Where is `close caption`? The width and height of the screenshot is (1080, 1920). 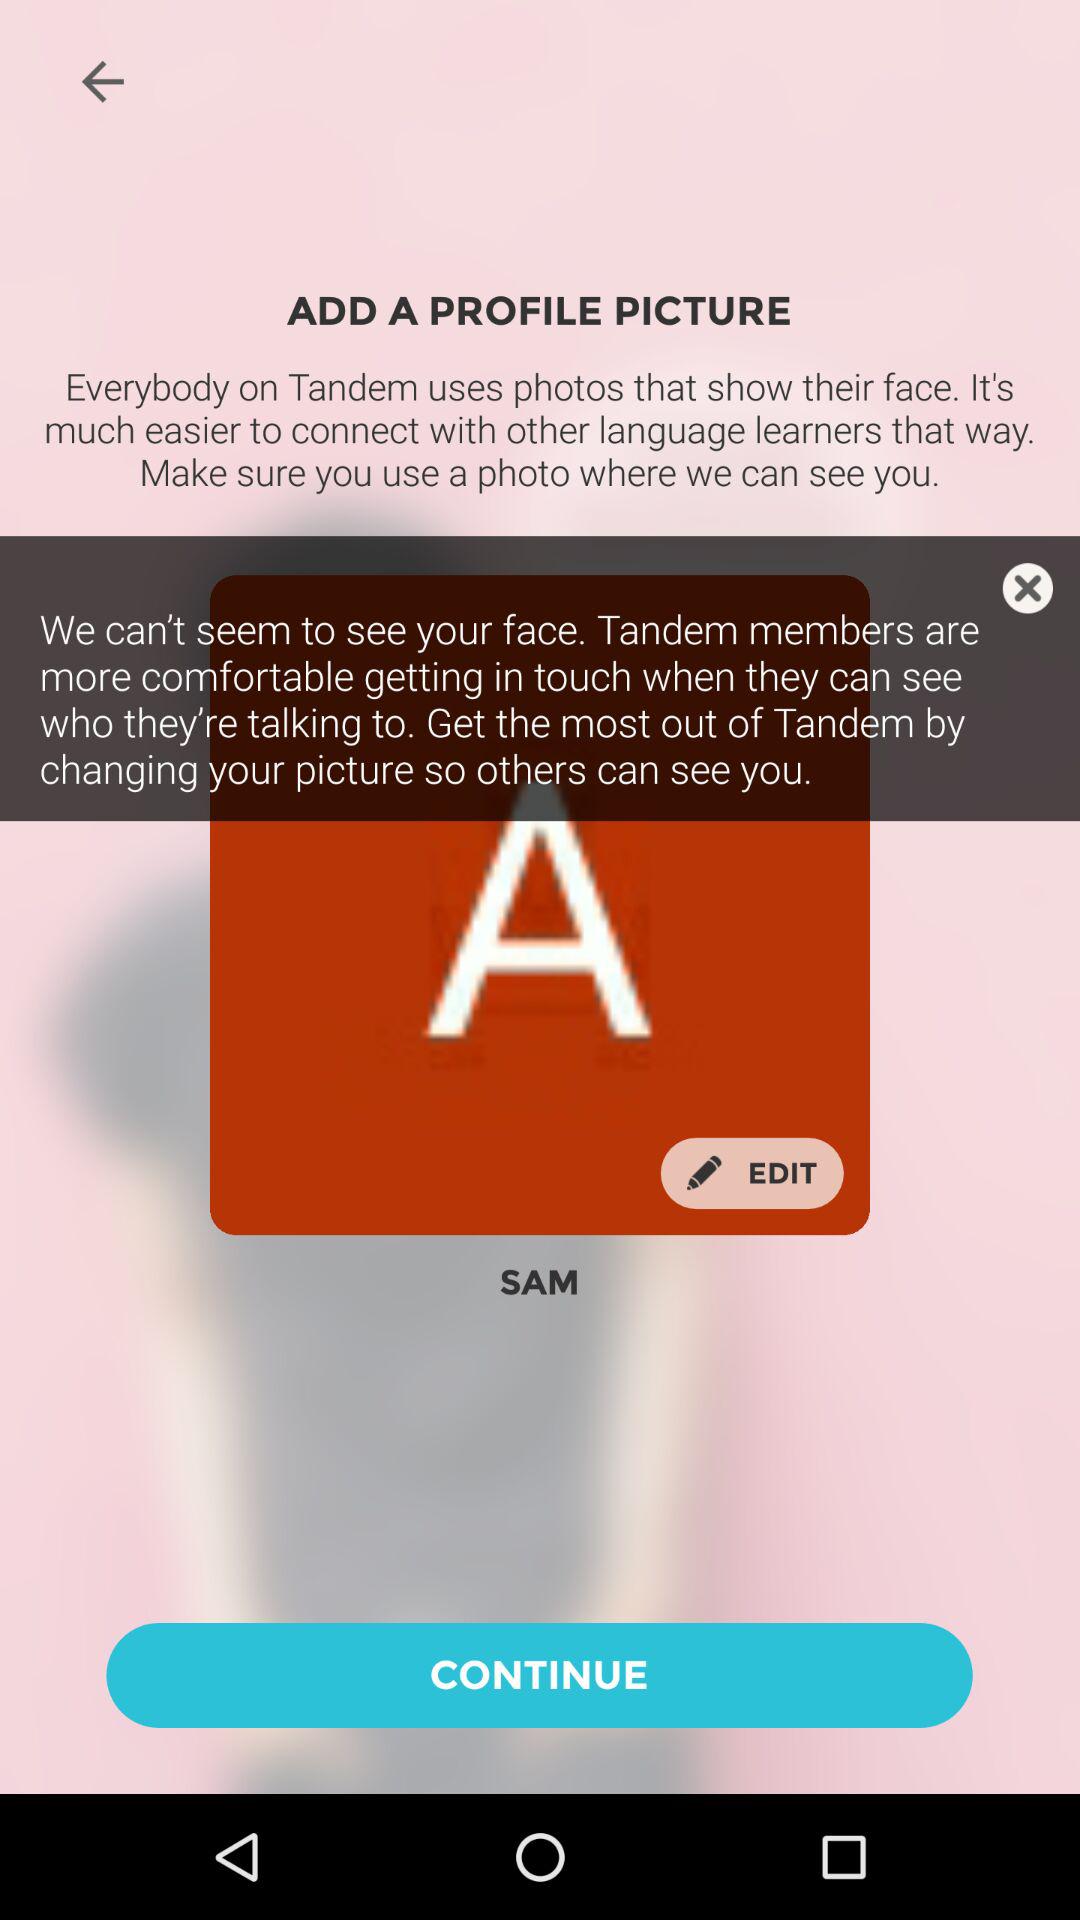 close caption is located at coordinates (1028, 588).